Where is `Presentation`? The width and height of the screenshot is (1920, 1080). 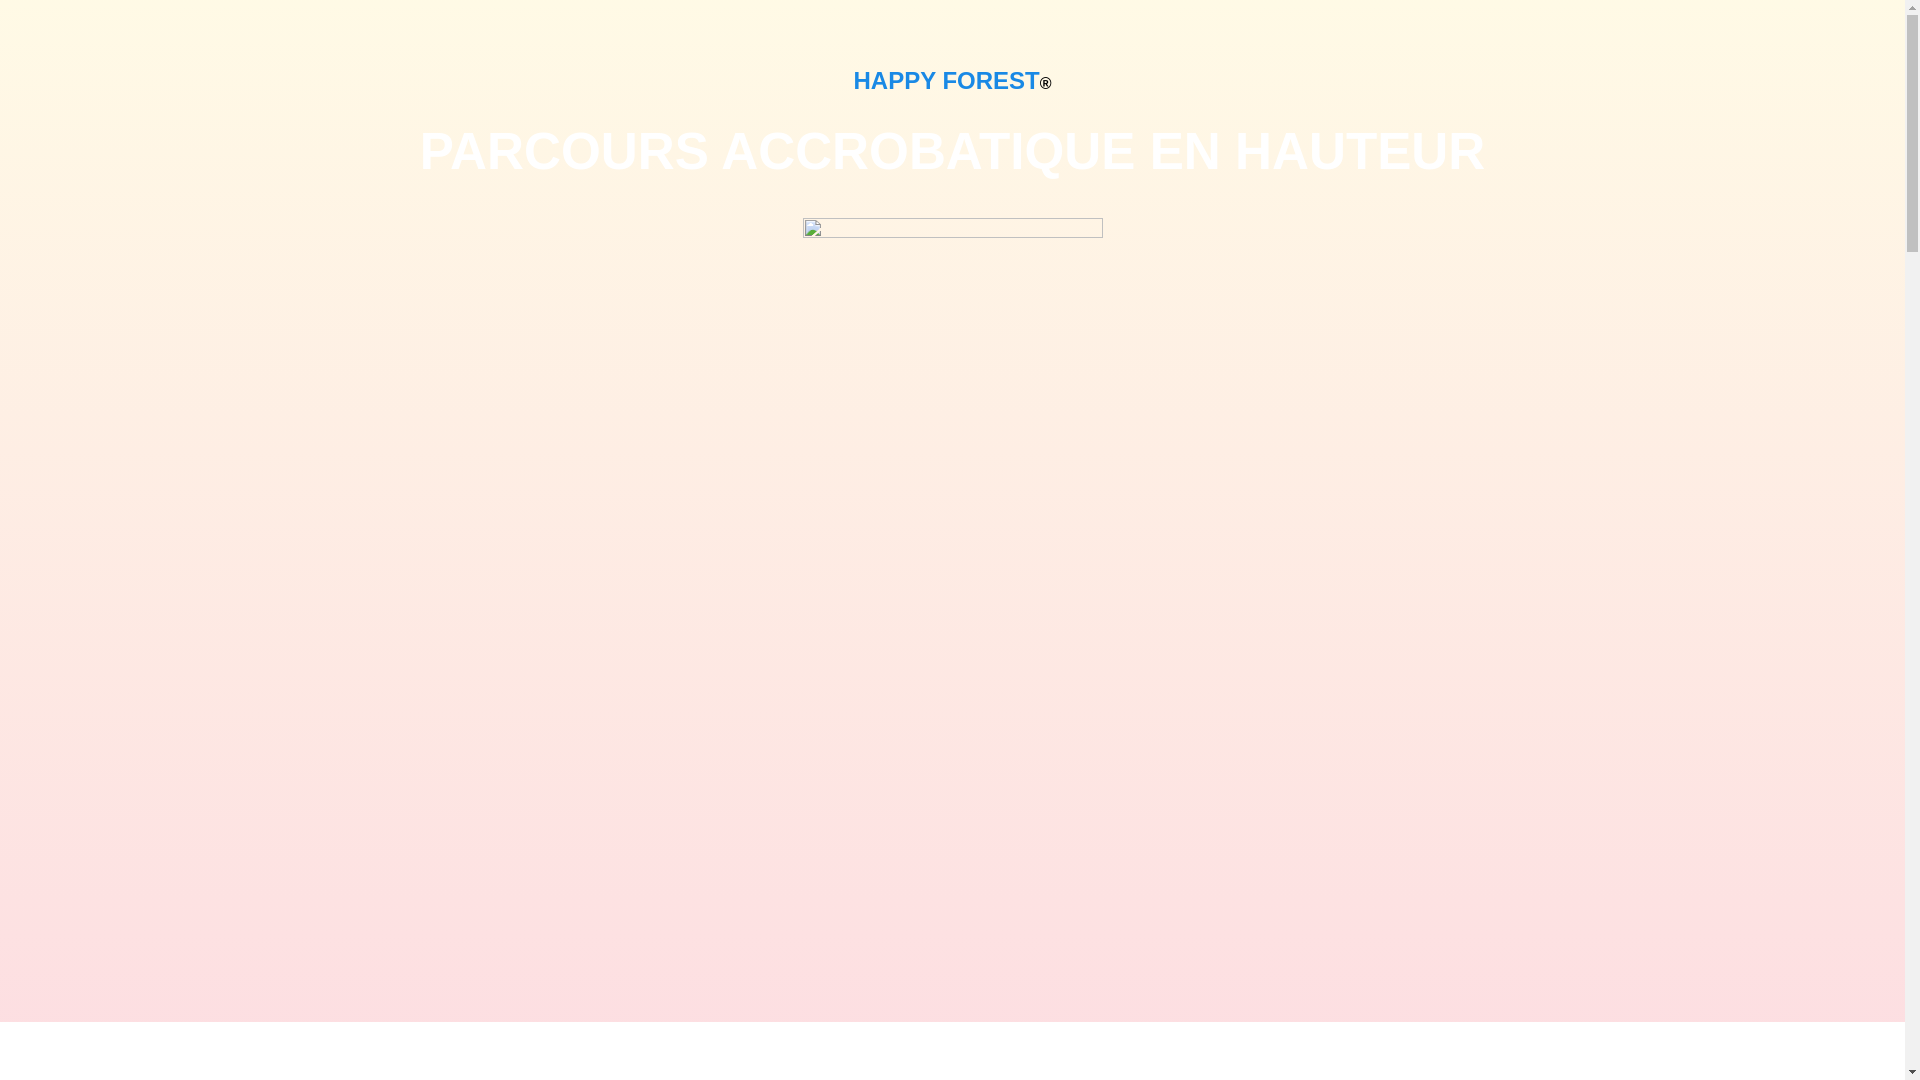
Presentation is located at coordinates (444, 150).